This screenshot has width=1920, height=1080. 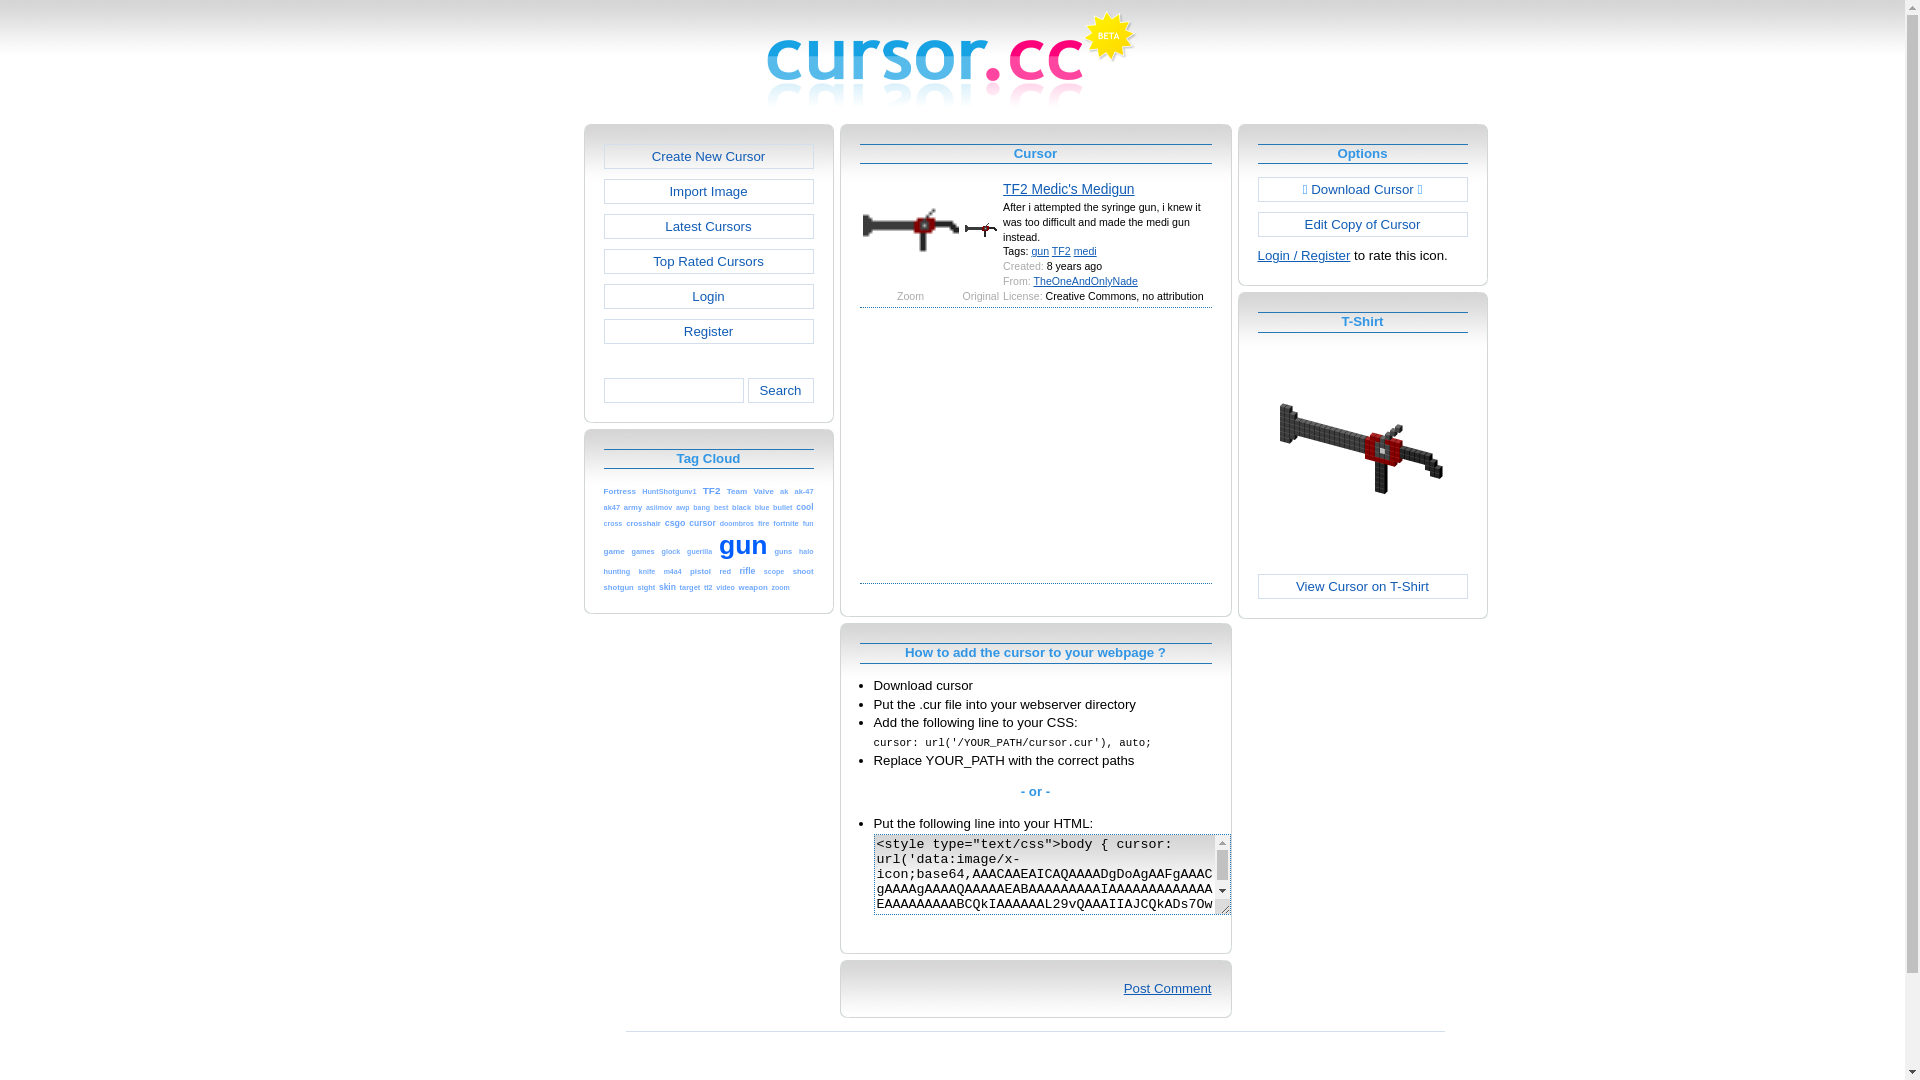 I want to click on Create New Cursor, so click(x=709, y=156).